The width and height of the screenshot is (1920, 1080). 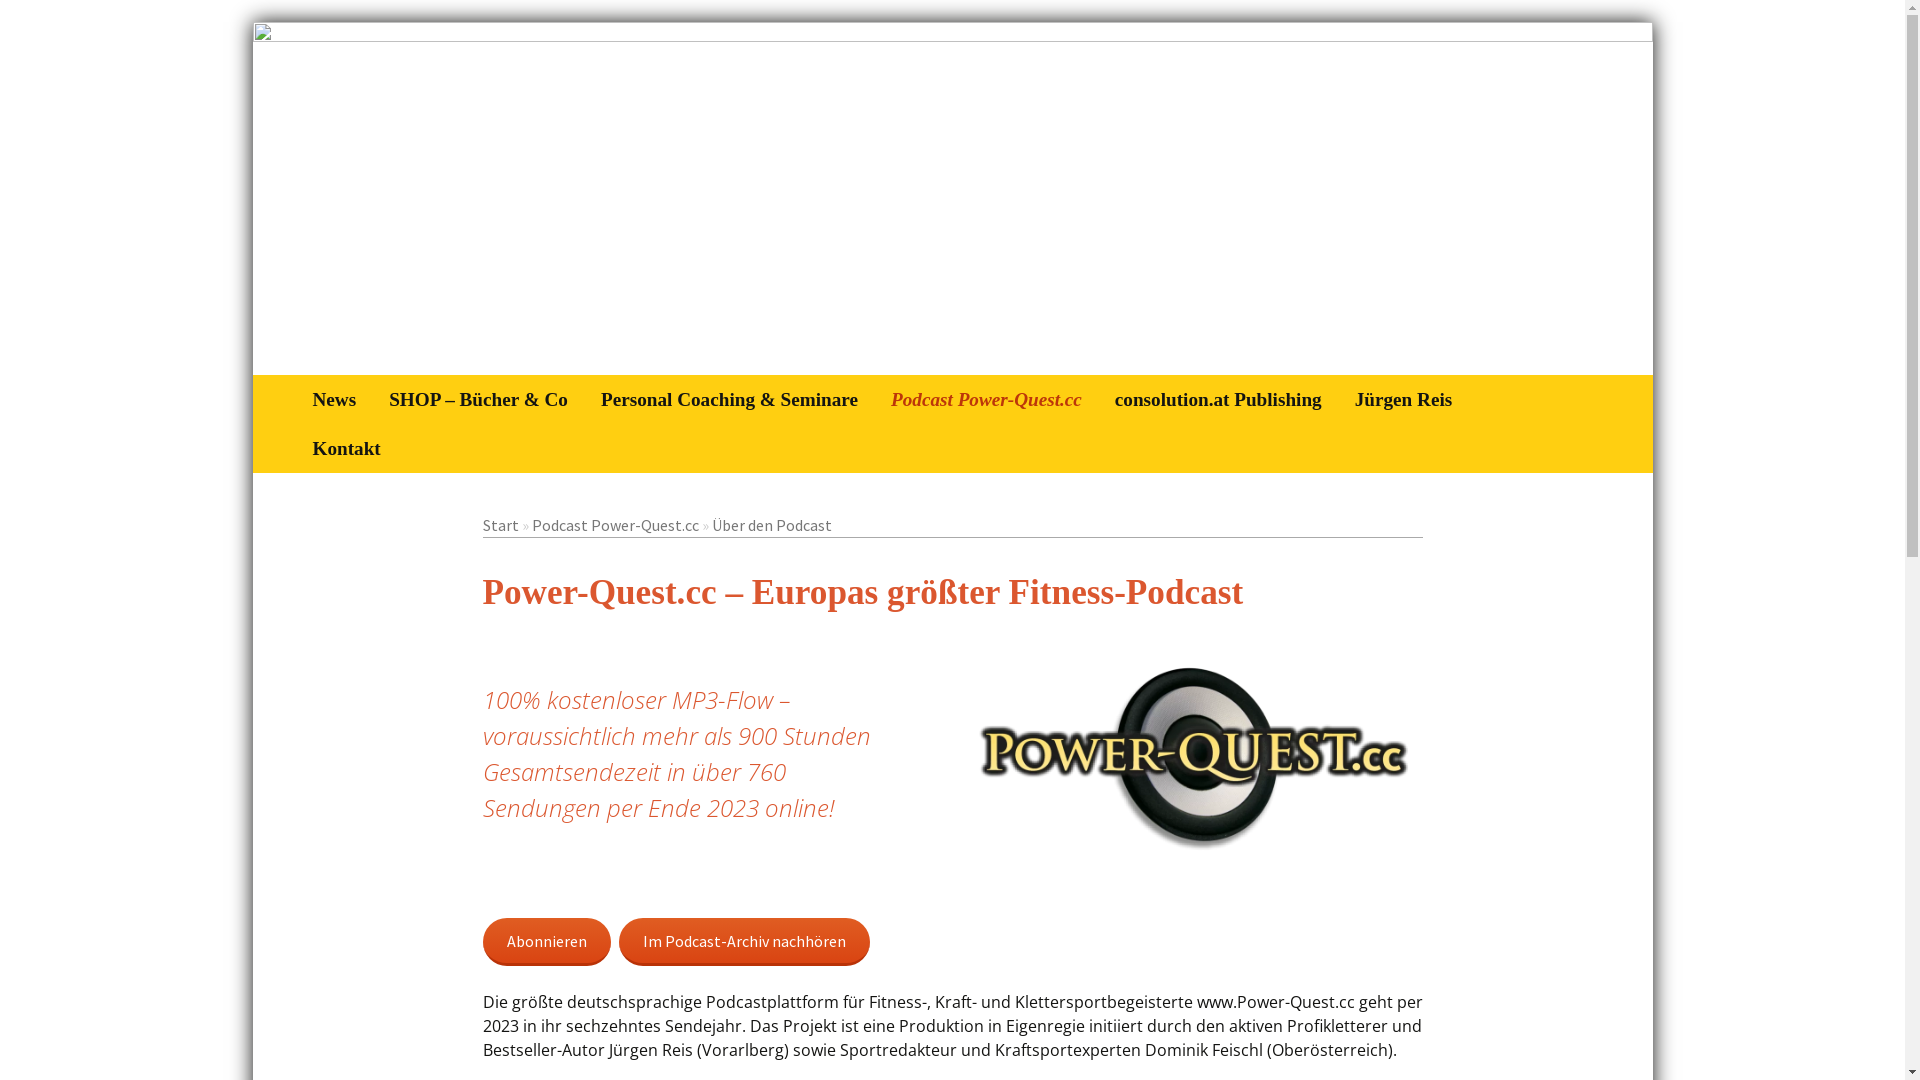 I want to click on News, so click(x=335, y=400).